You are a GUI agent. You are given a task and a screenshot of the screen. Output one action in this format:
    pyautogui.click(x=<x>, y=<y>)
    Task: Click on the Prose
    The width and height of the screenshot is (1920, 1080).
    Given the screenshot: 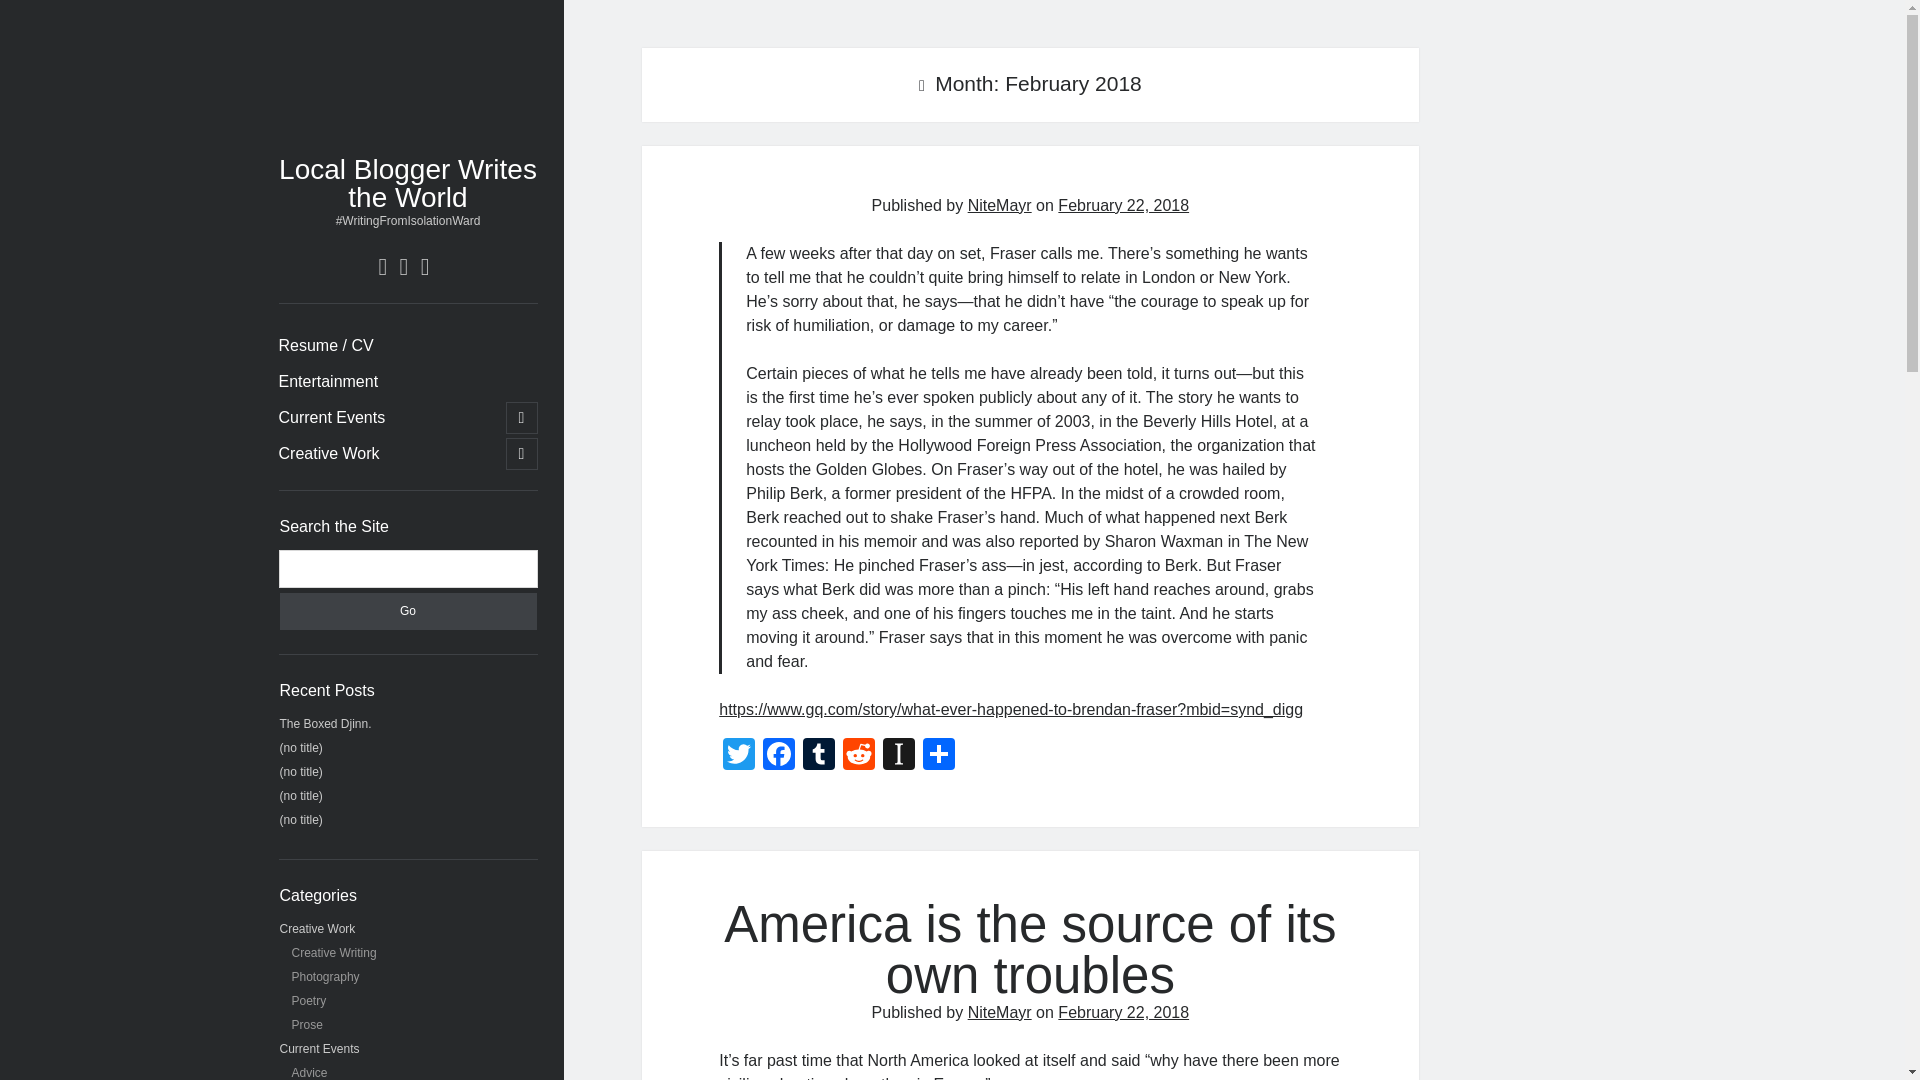 What is the action you would take?
    pyautogui.click(x=306, y=1025)
    